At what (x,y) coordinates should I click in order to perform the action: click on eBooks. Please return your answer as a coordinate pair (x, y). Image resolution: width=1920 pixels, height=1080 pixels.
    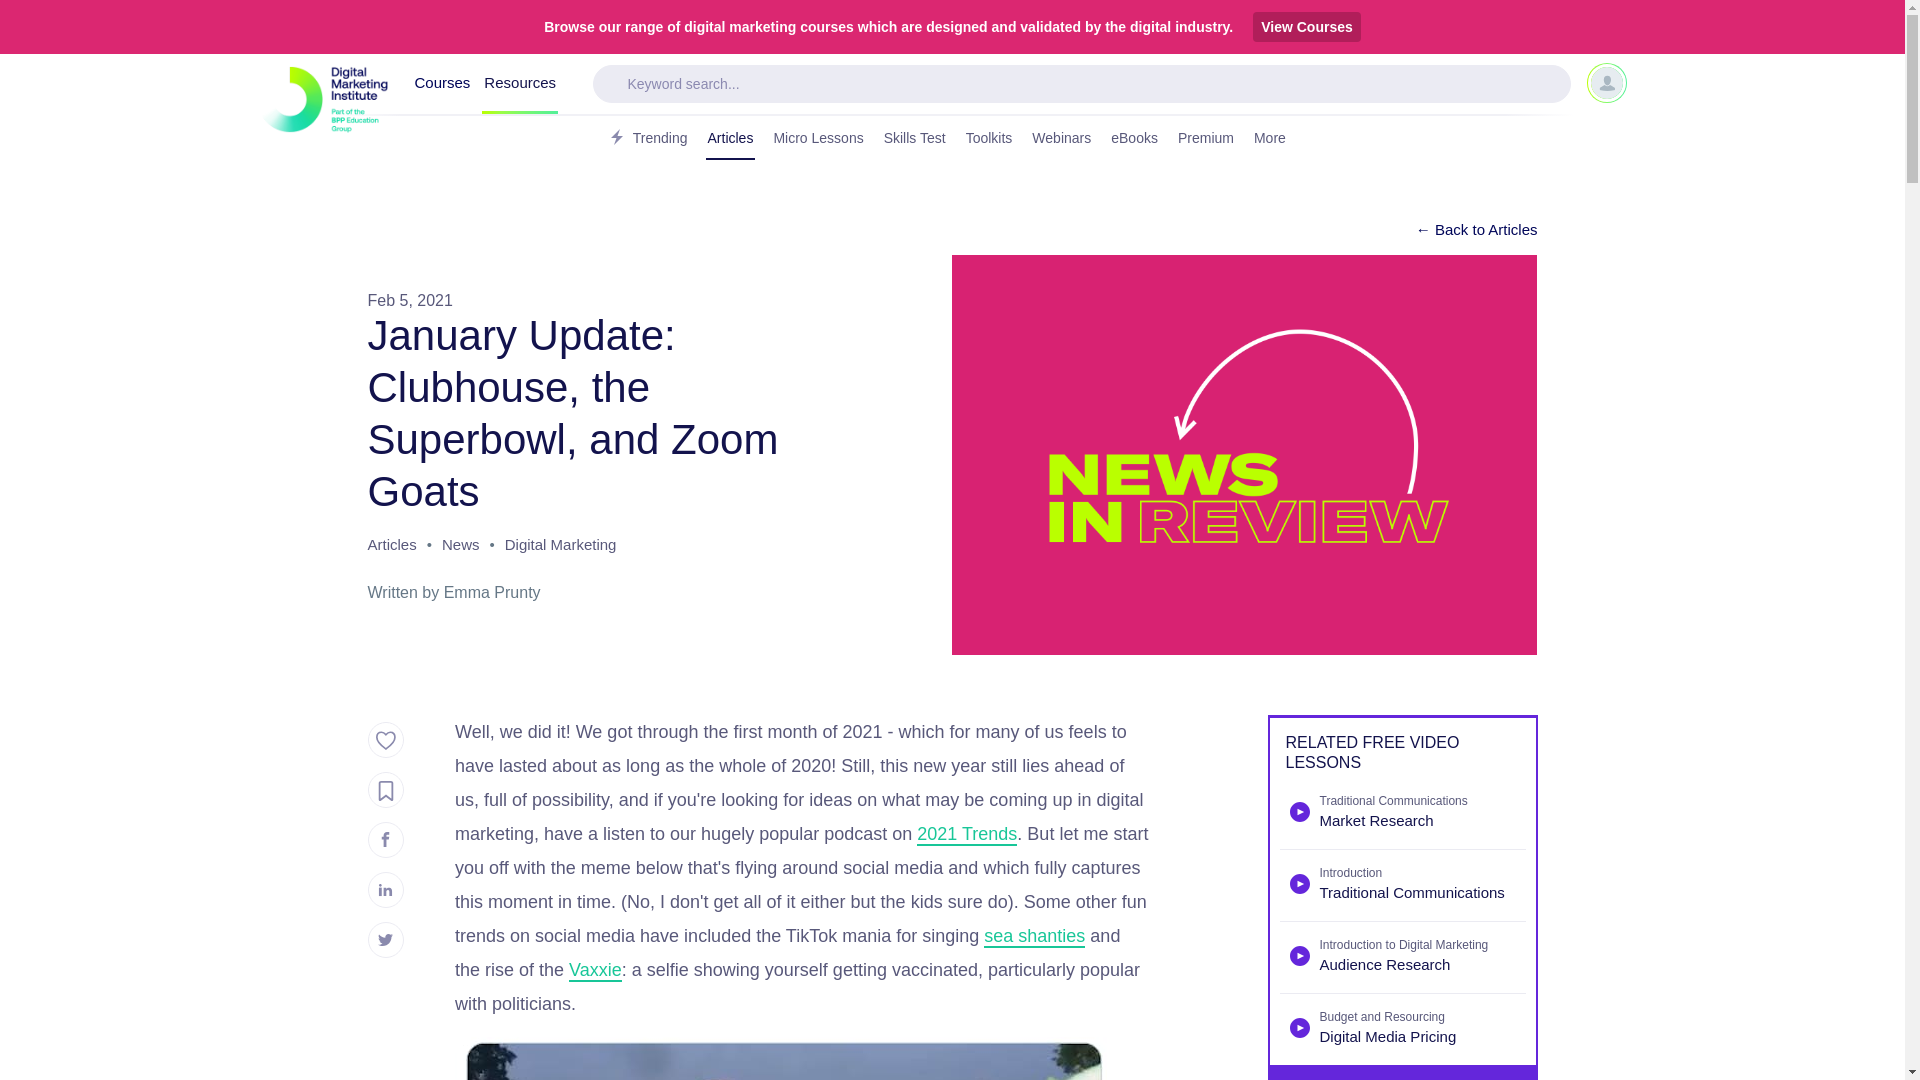
    Looking at the image, I should click on (1134, 138).